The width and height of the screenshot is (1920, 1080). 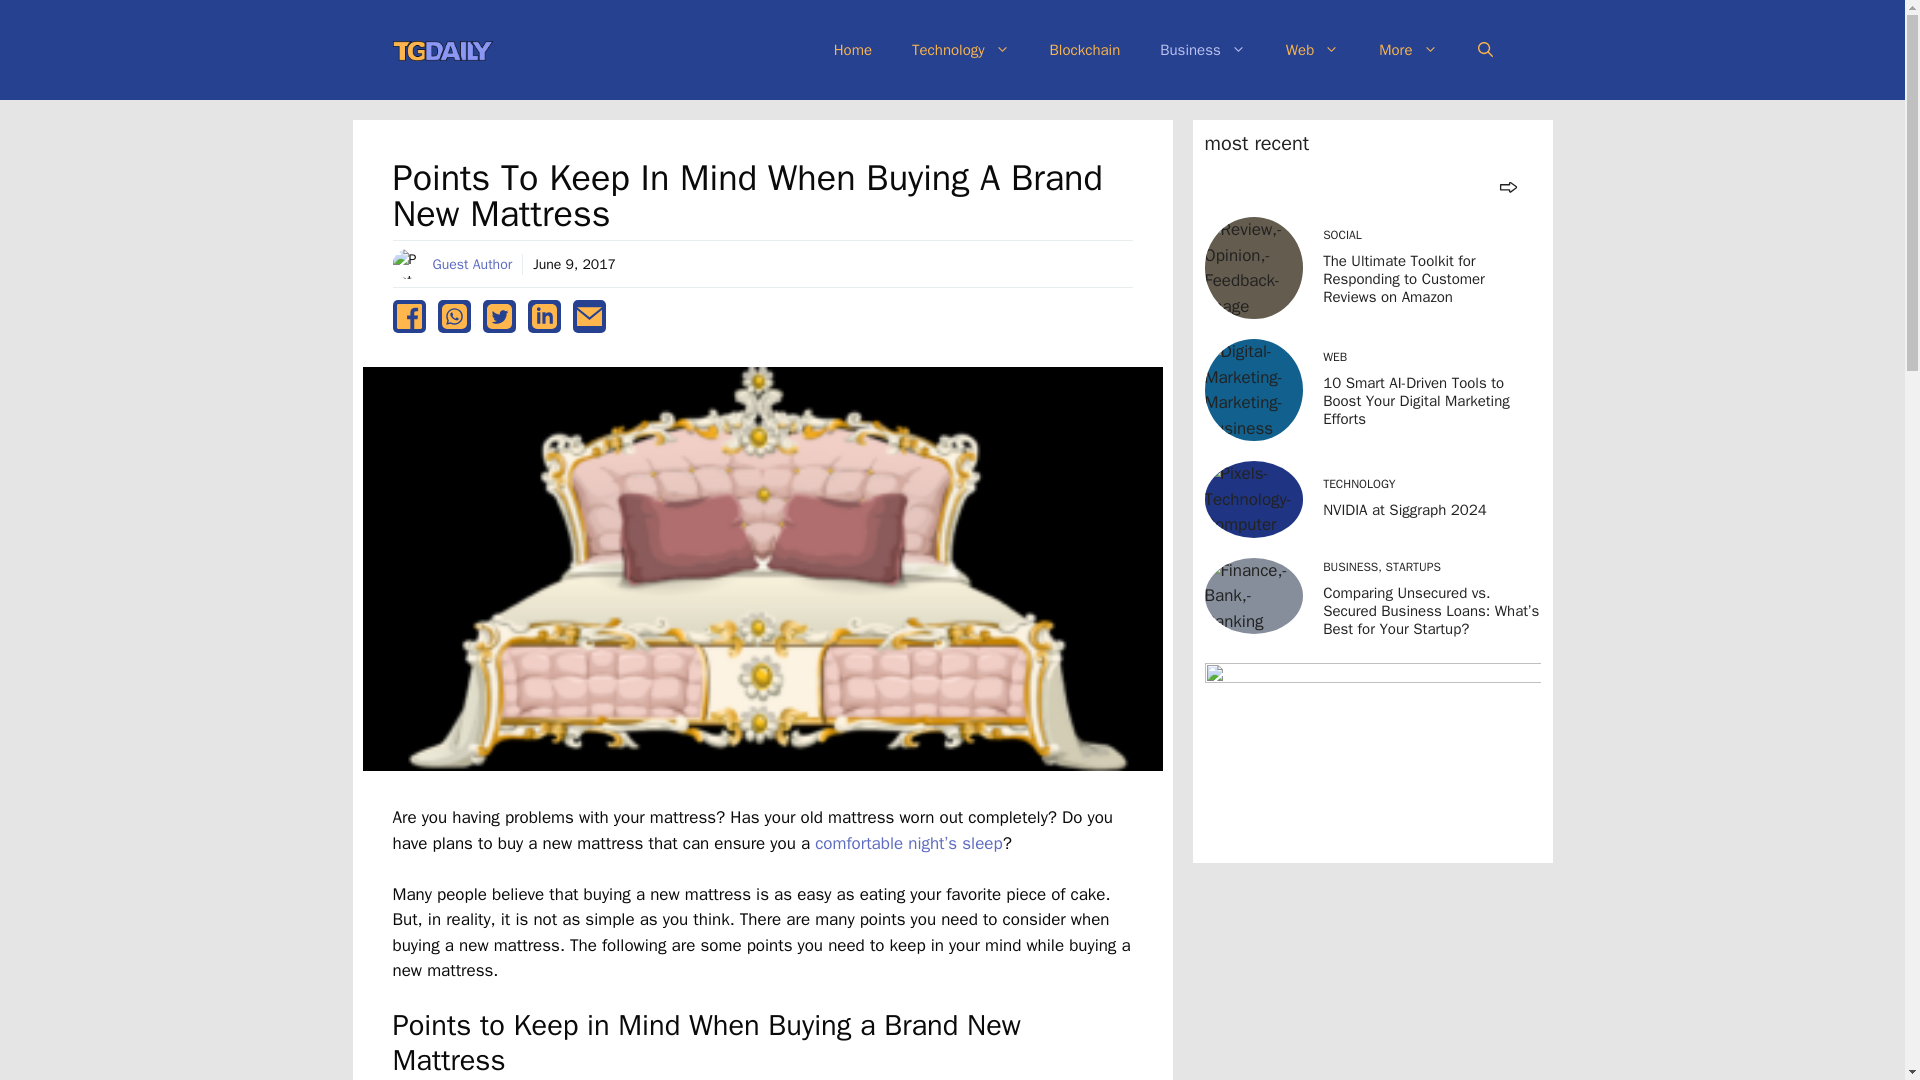 What do you see at coordinates (1312, 50) in the screenshot?
I see `Web` at bounding box center [1312, 50].